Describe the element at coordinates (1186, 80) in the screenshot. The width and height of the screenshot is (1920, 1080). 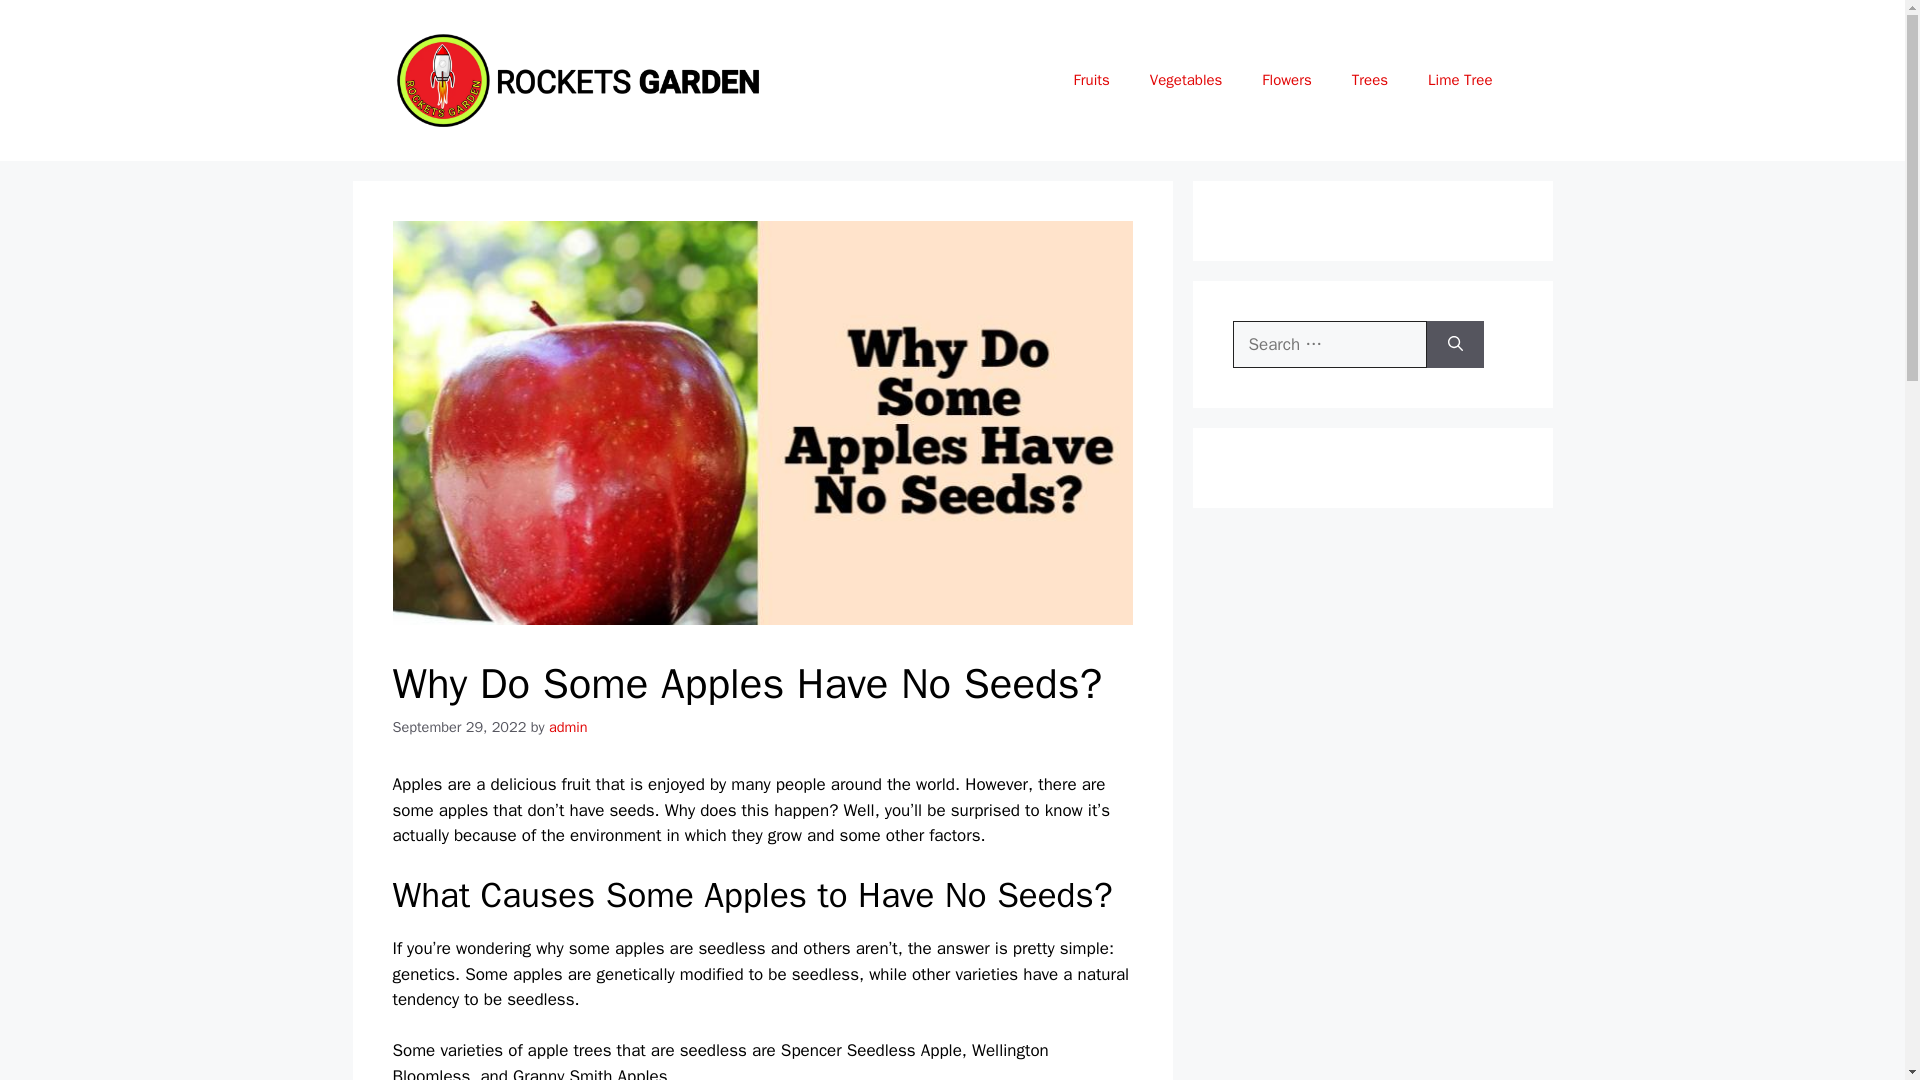
I see `Vegetables` at that location.